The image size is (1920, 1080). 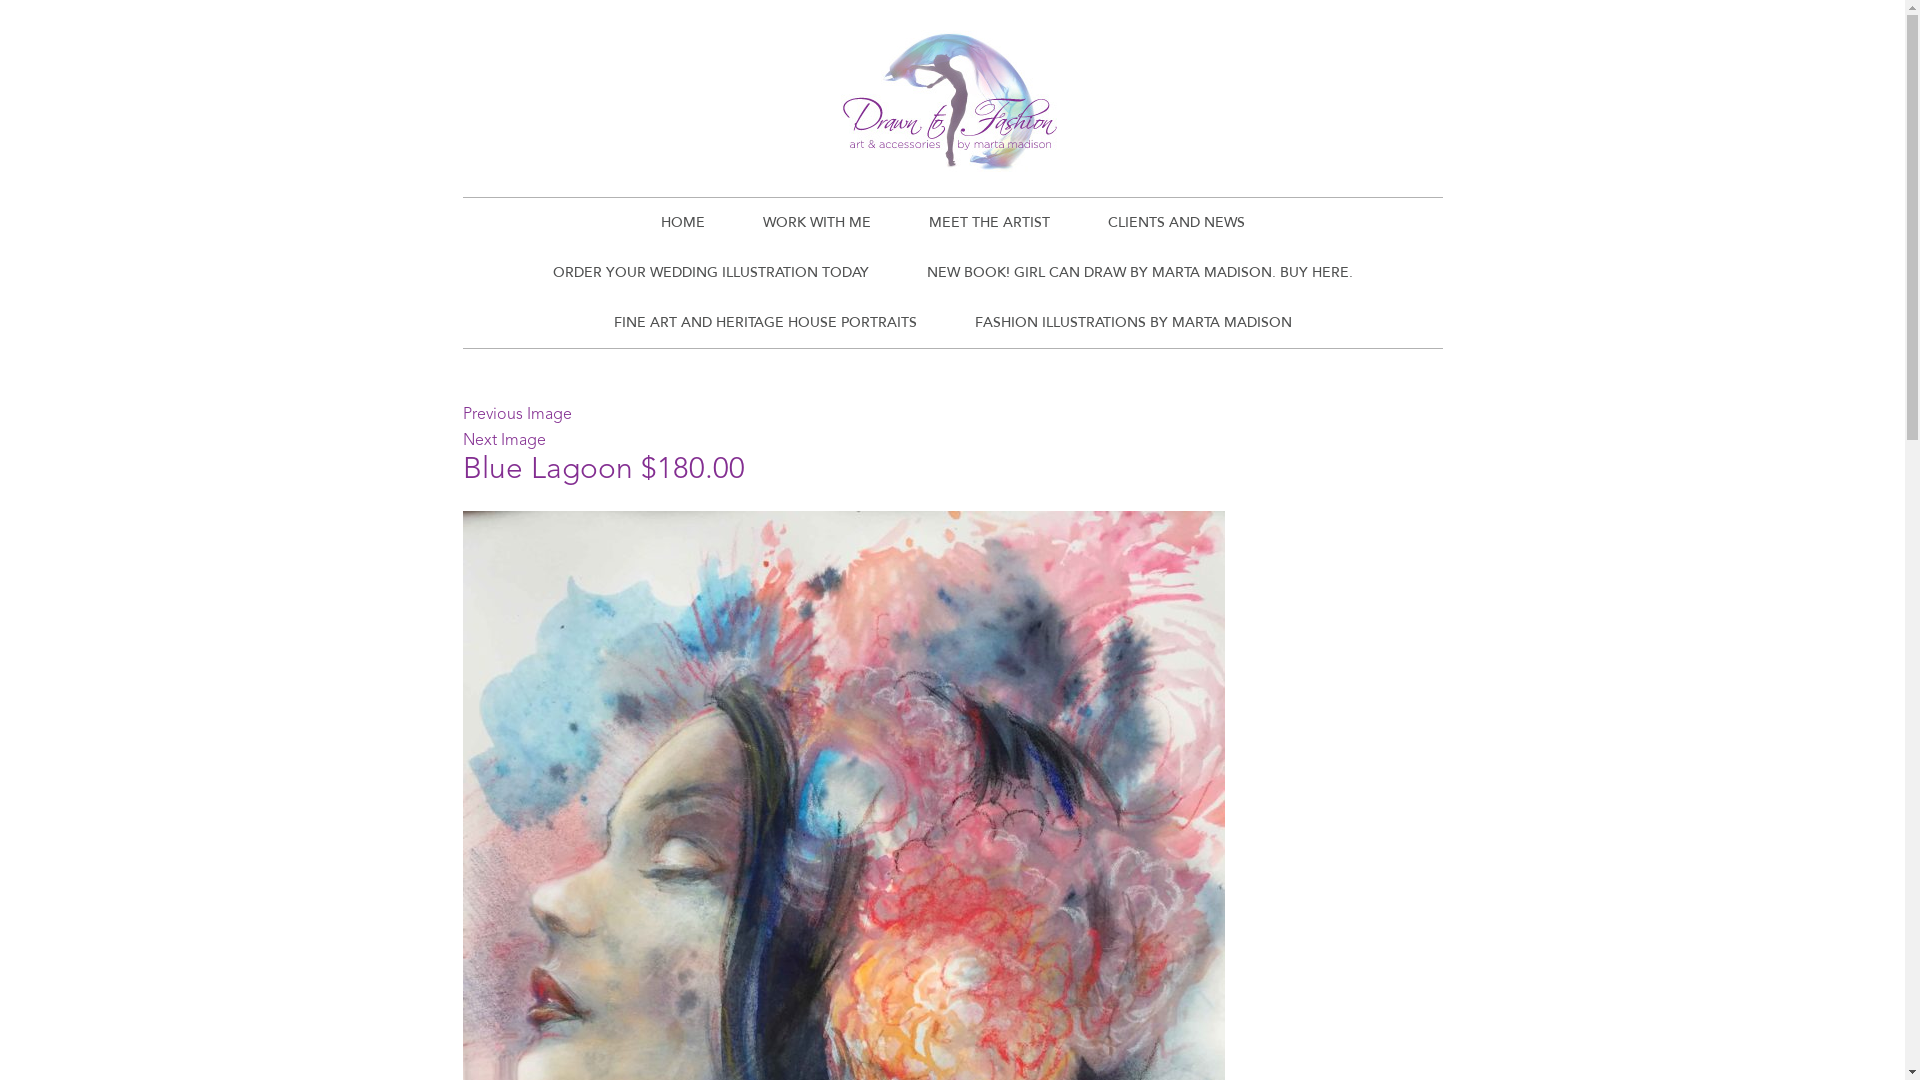 What do you see at coordinates (817, 223) in the screenshot?
I see `WORK WITH ME` at bounding box center [817, 223].